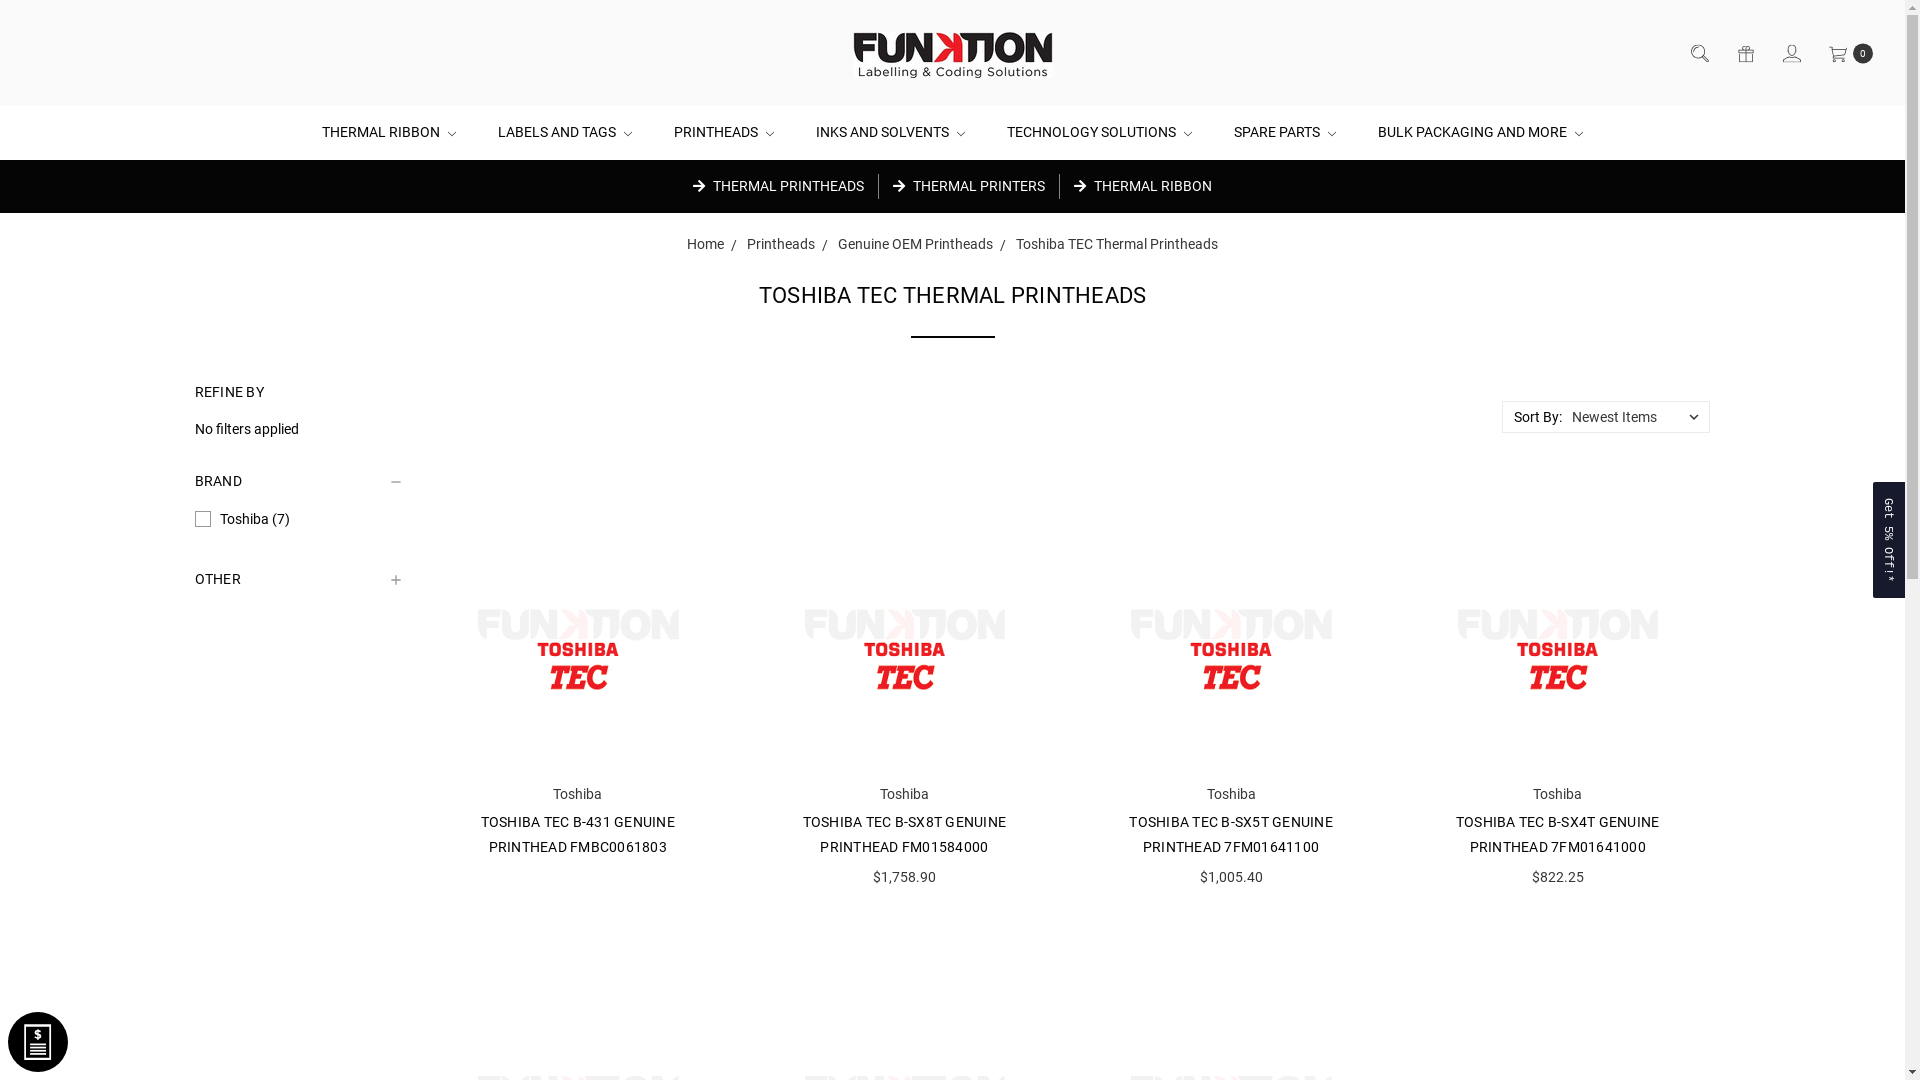 The height and width of the screenshot is (1080, 1920). Describe the element at coordinates (1480, 132) in the screenshot. I see `BULK PACKAGING AND MORE` at that location.